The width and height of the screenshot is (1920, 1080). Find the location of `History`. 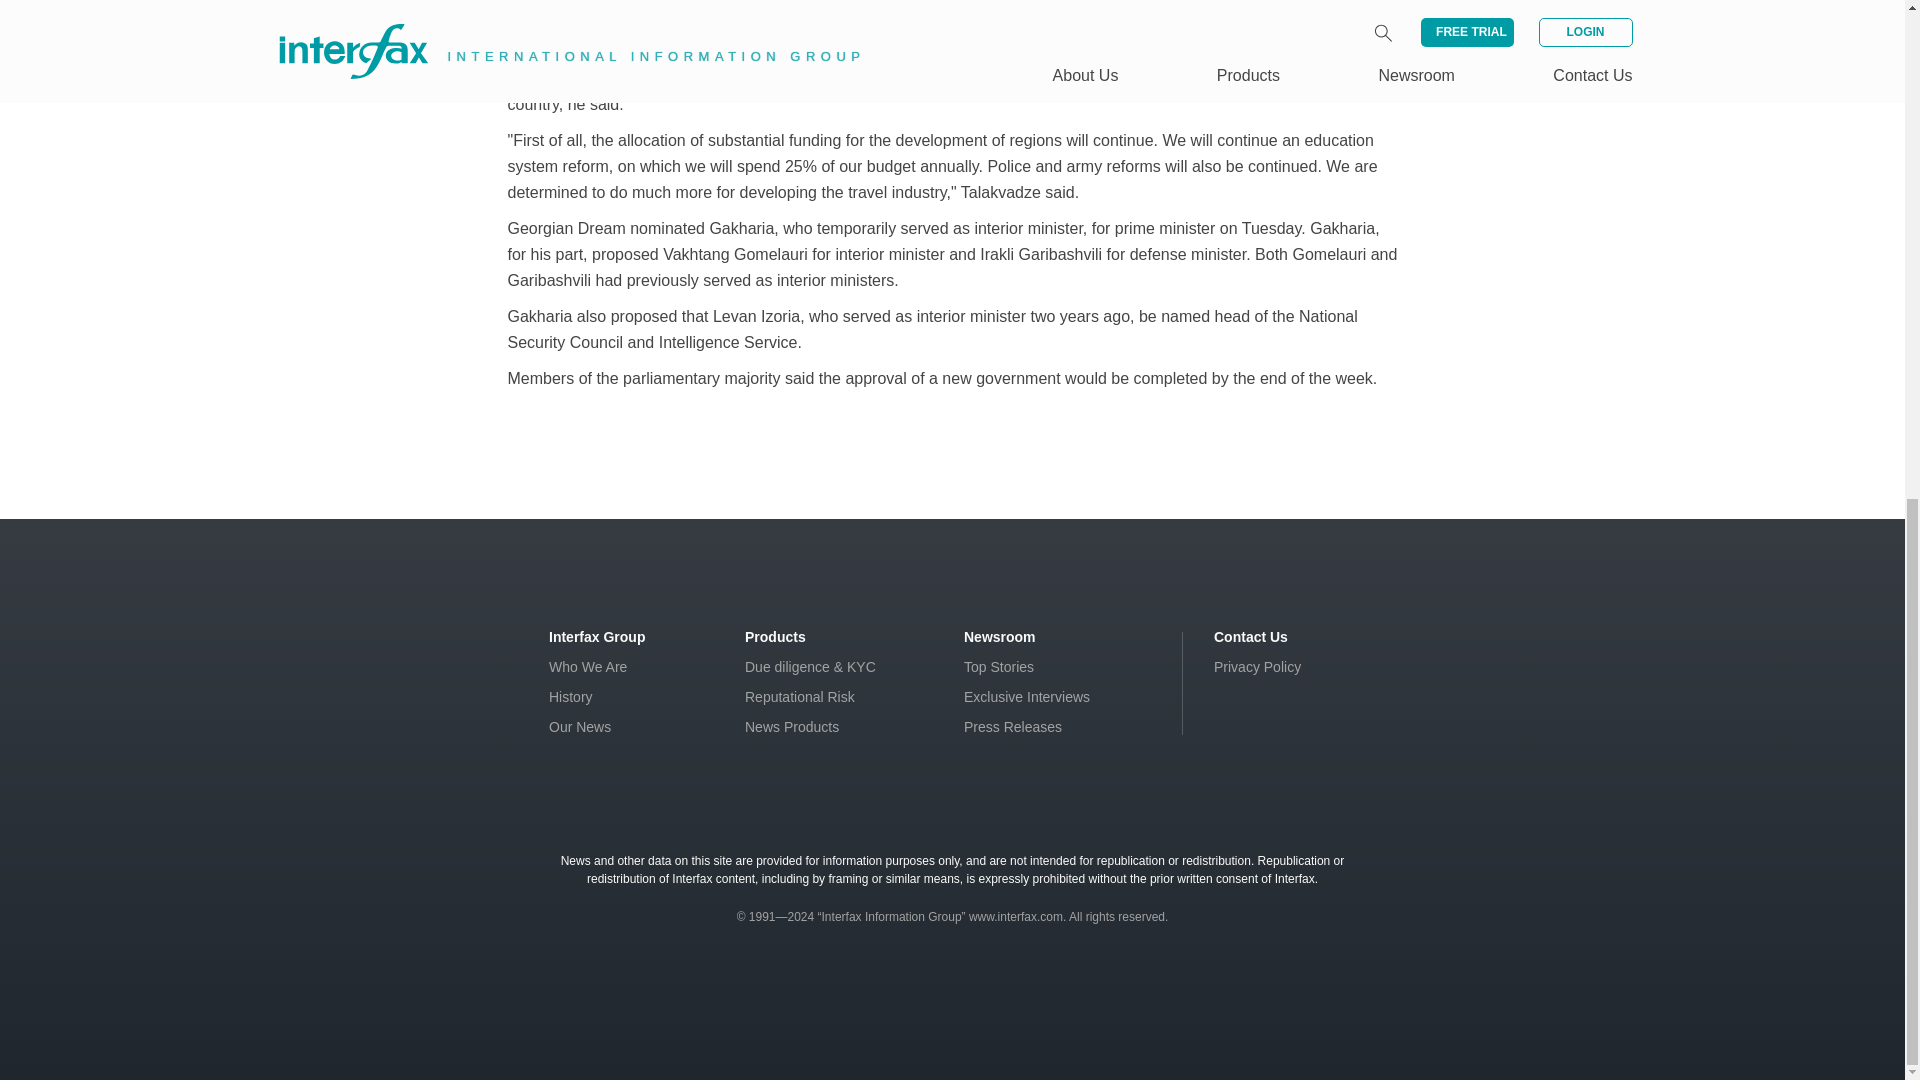

History is located at coordinates (571, 697).